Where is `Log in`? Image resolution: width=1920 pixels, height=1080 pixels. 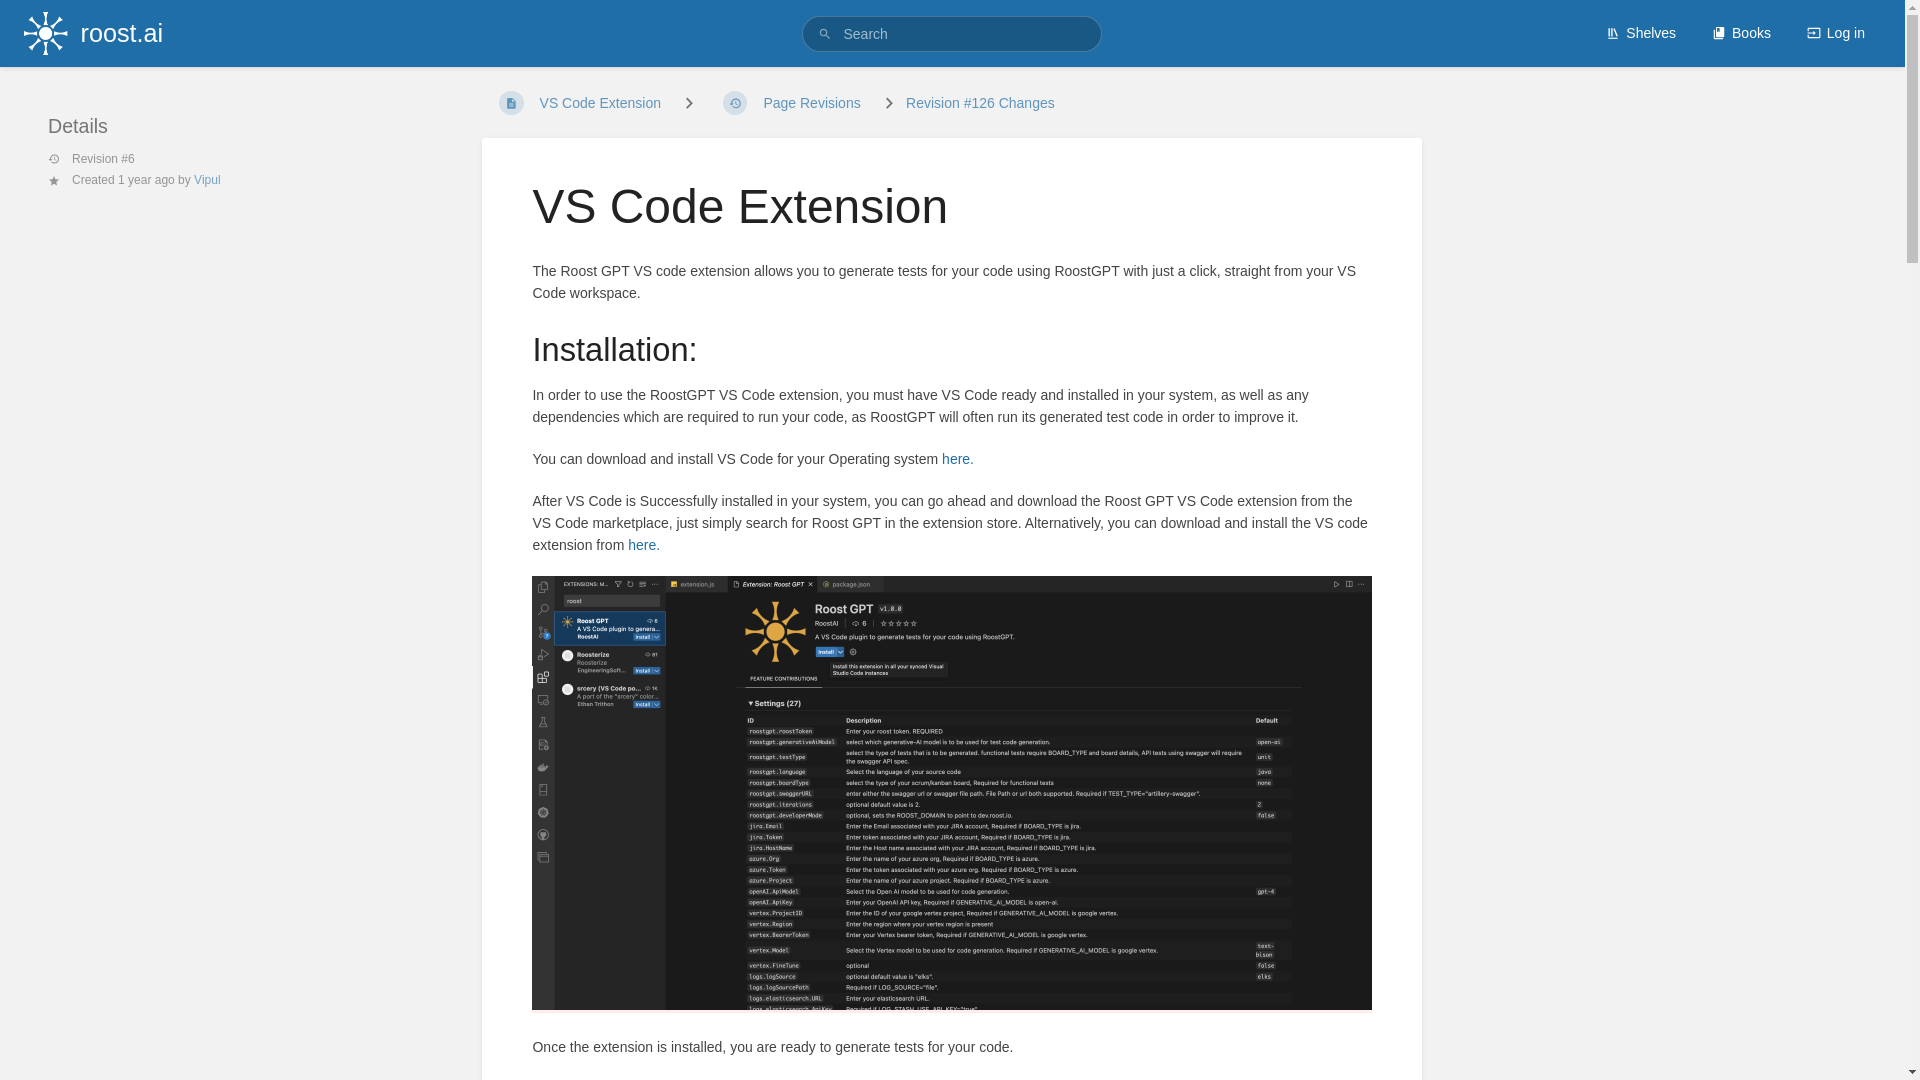 Log in is located at coordinates (1836, 32).